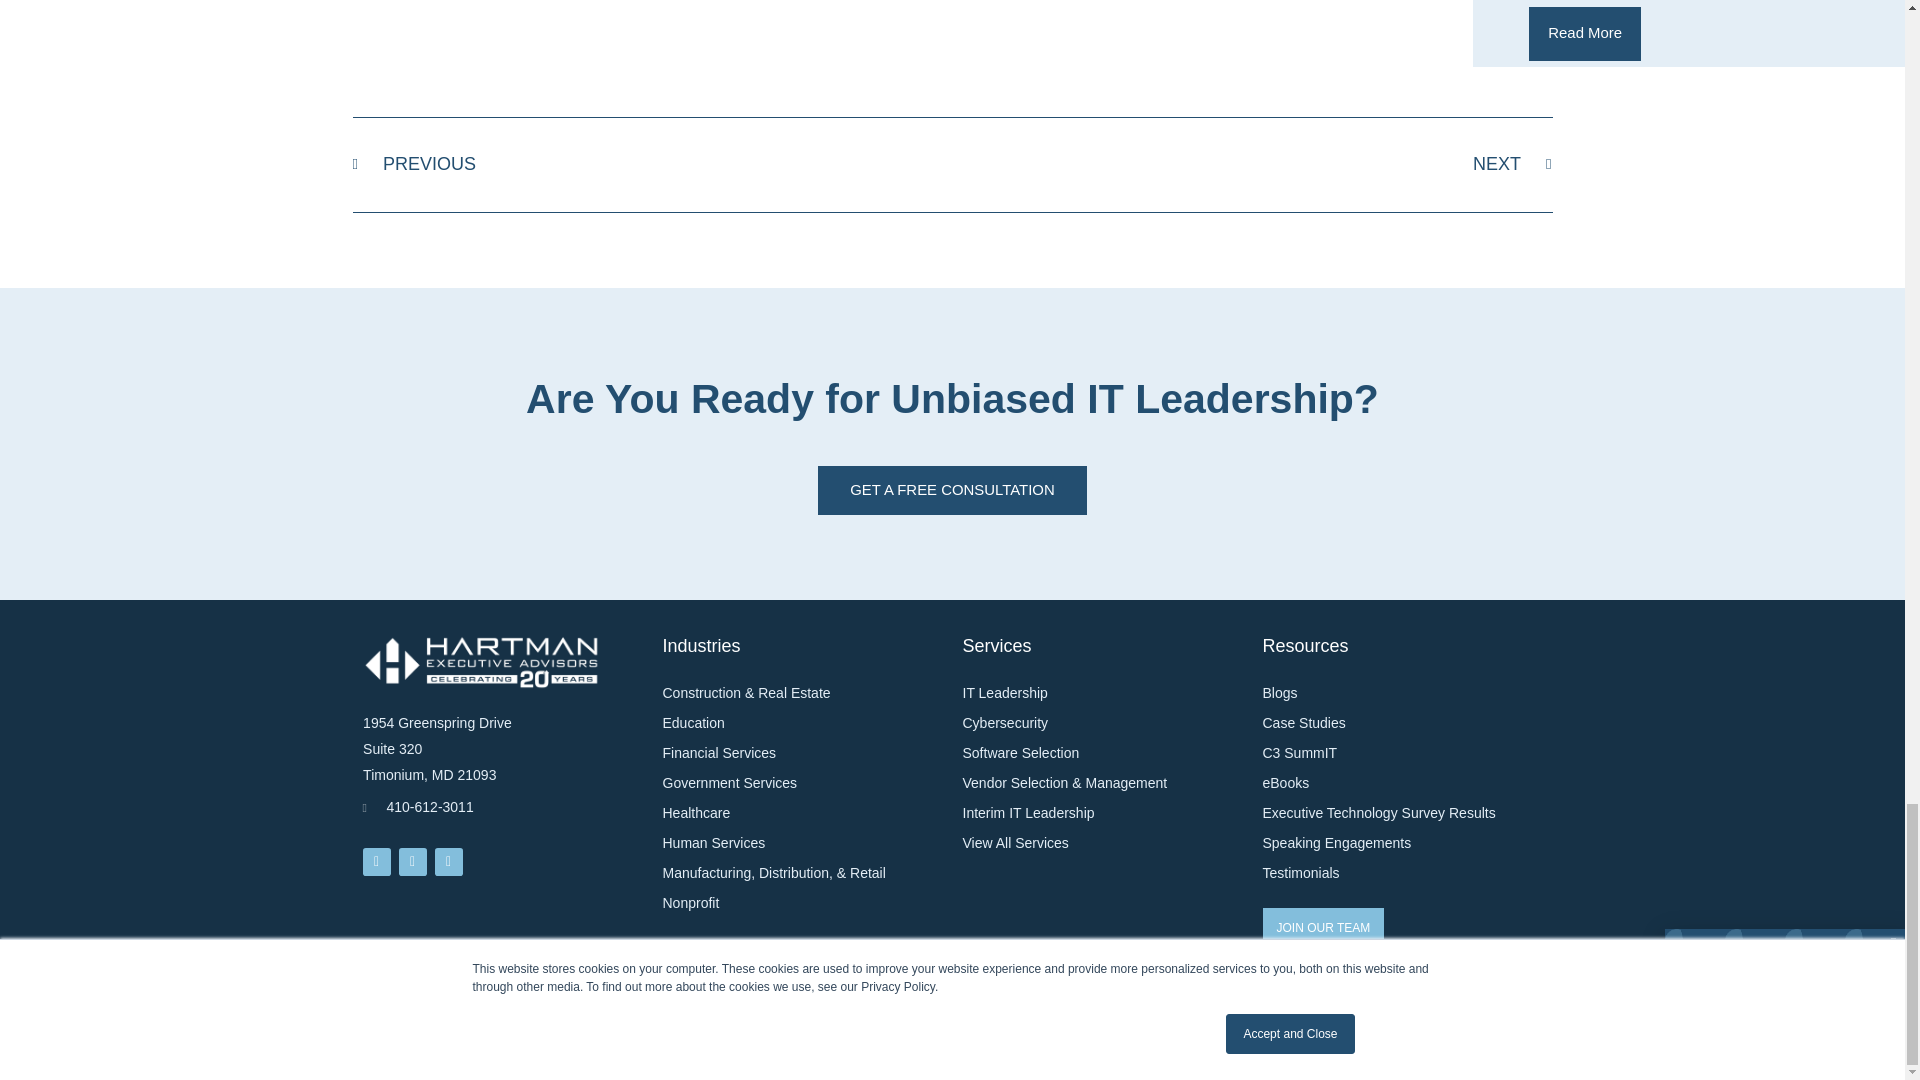 The height and width of the screenshot is (1080, 1920). Describe the element at coordinates (376, 861) in the screenshot. I see `Facebook` at that location.